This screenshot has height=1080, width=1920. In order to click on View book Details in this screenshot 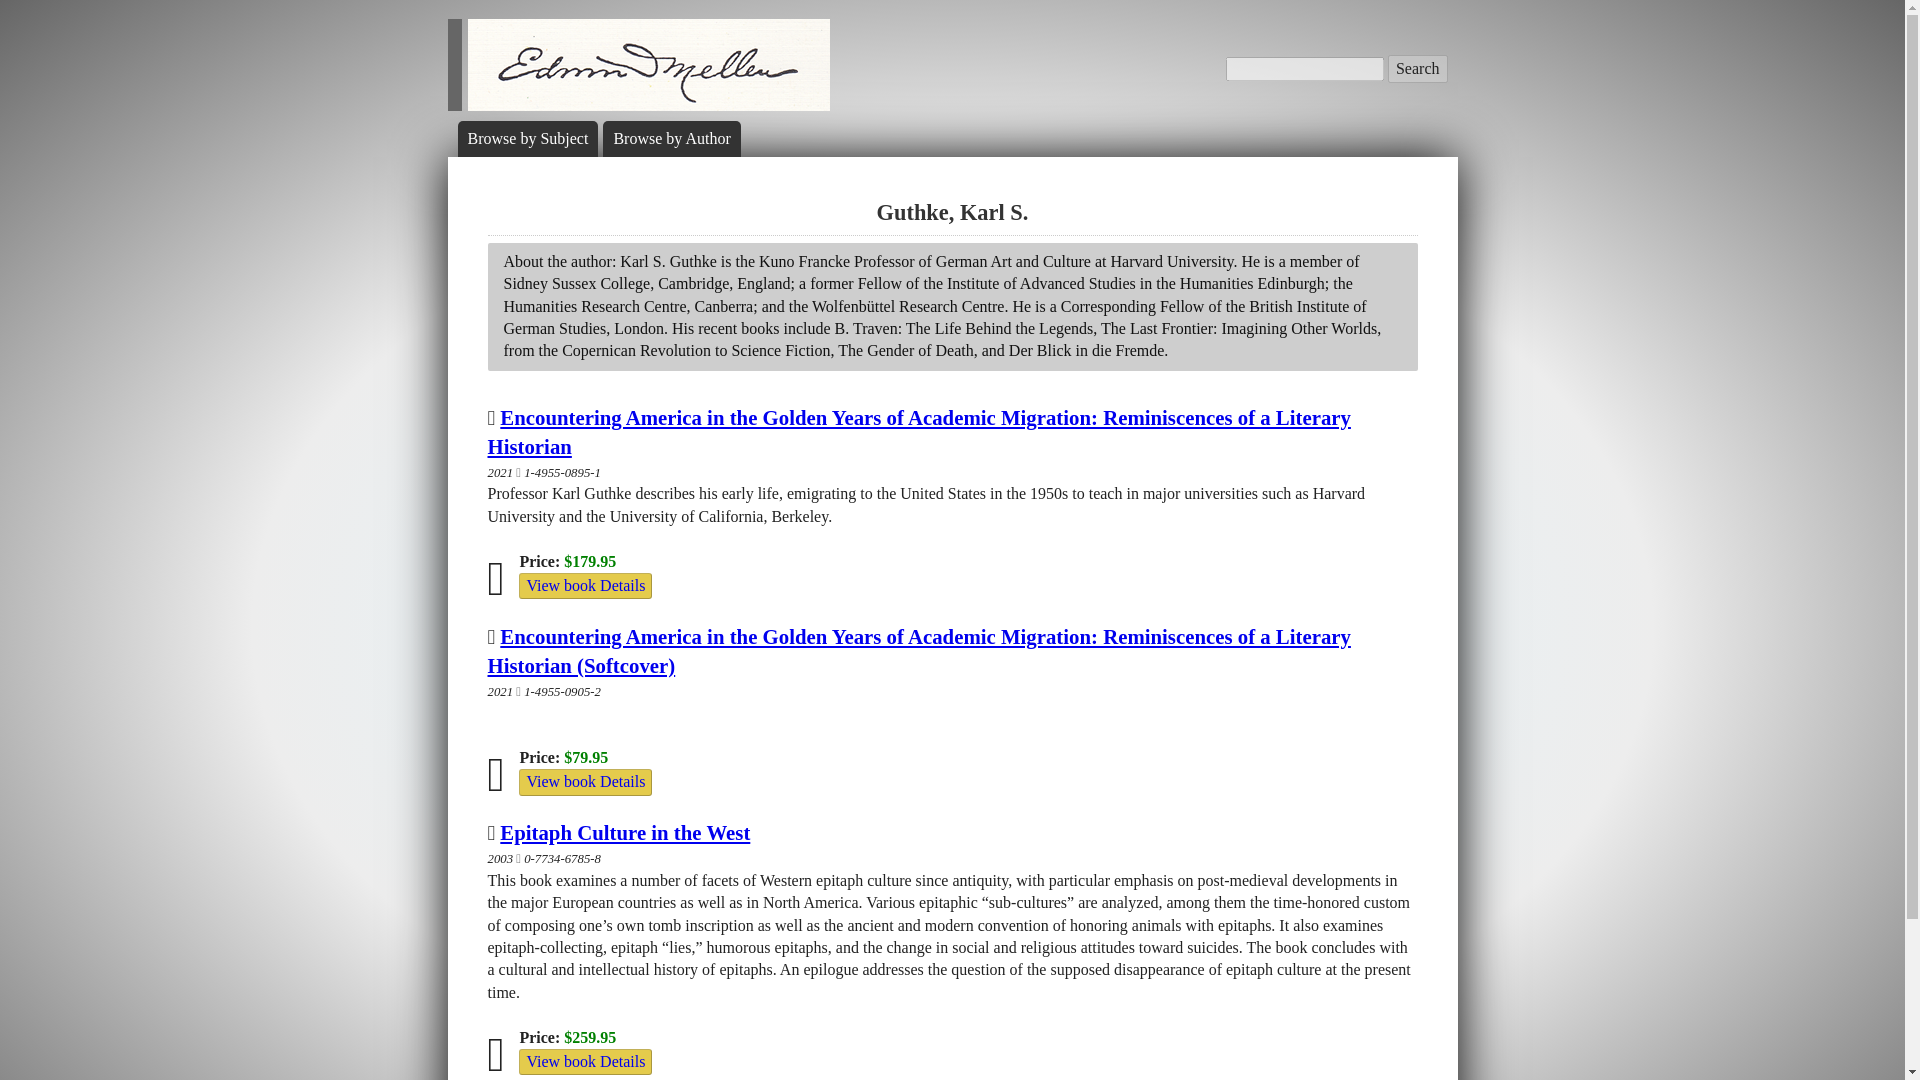, I will do `click(585, 1061)`.